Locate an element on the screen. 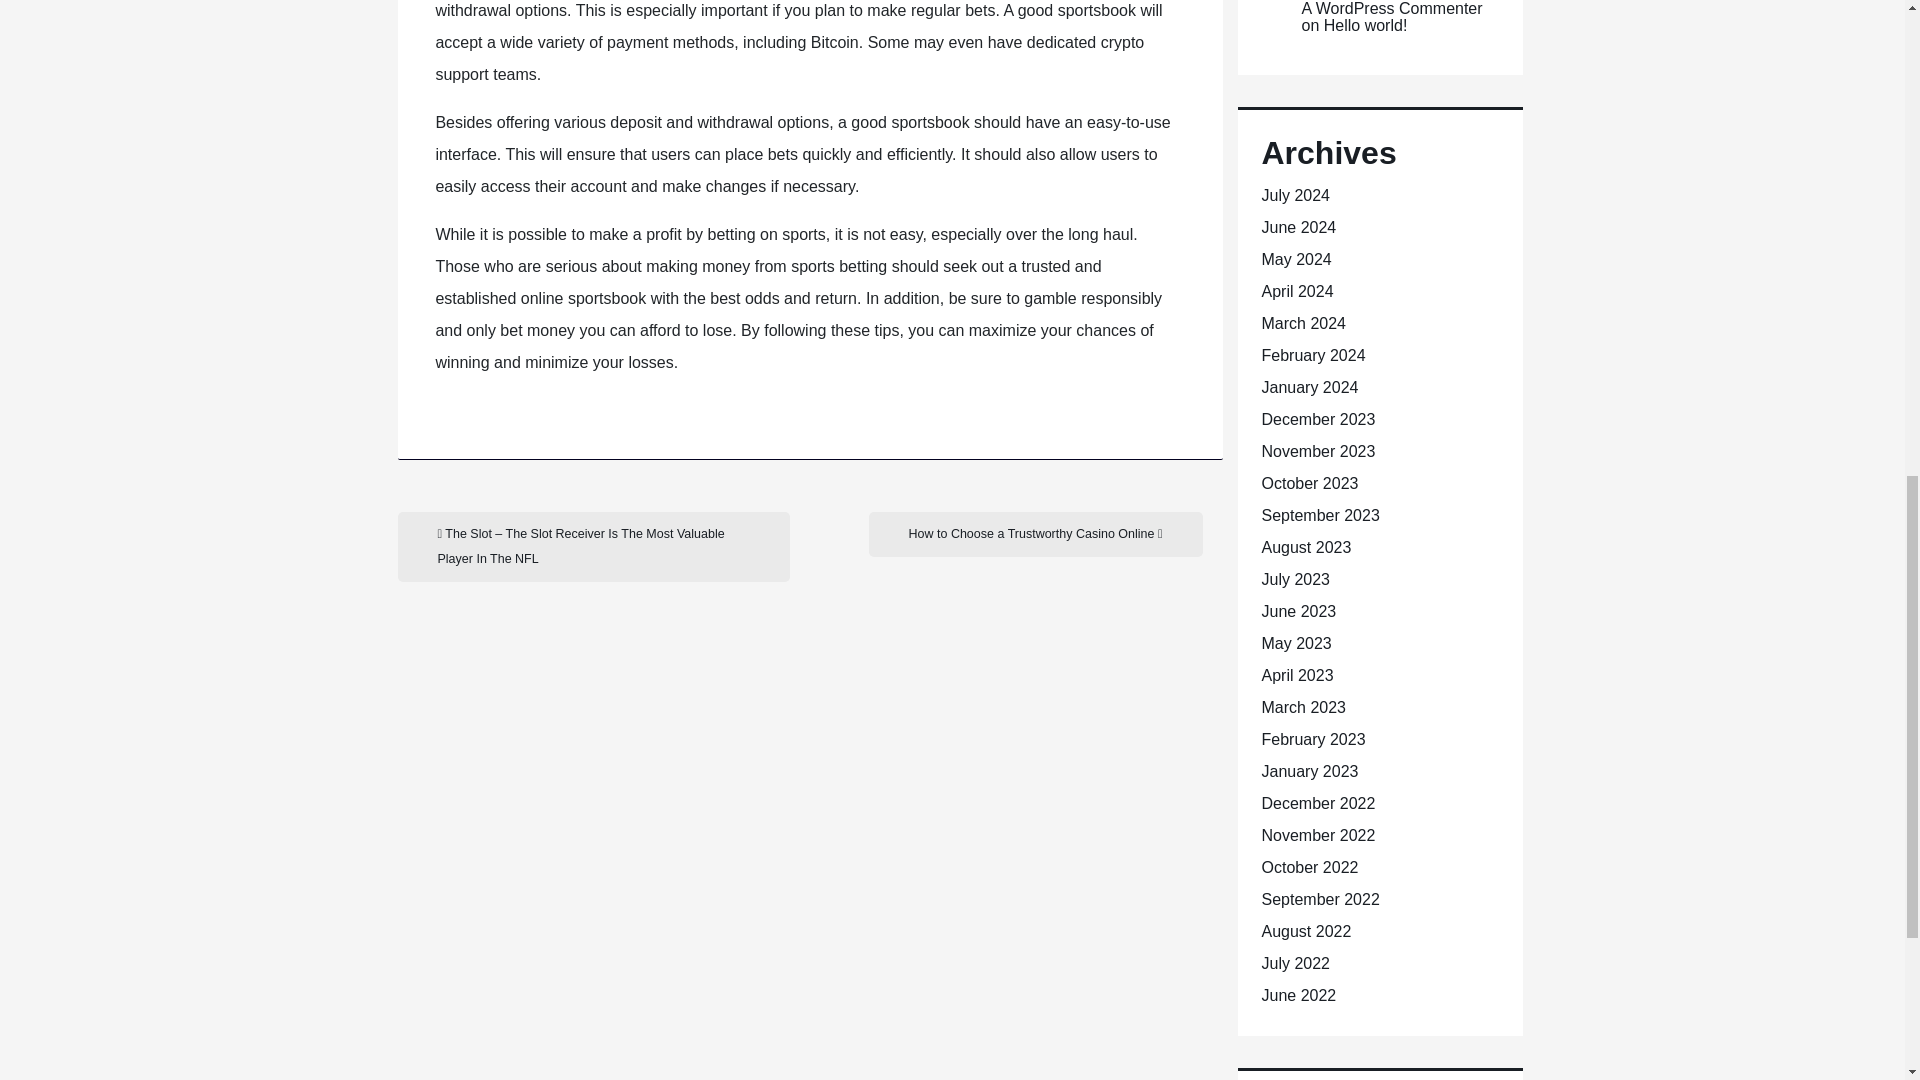 The width and height of the screenshot is (1920, 1080). August 2023 is located at coordinates (1306, 547).